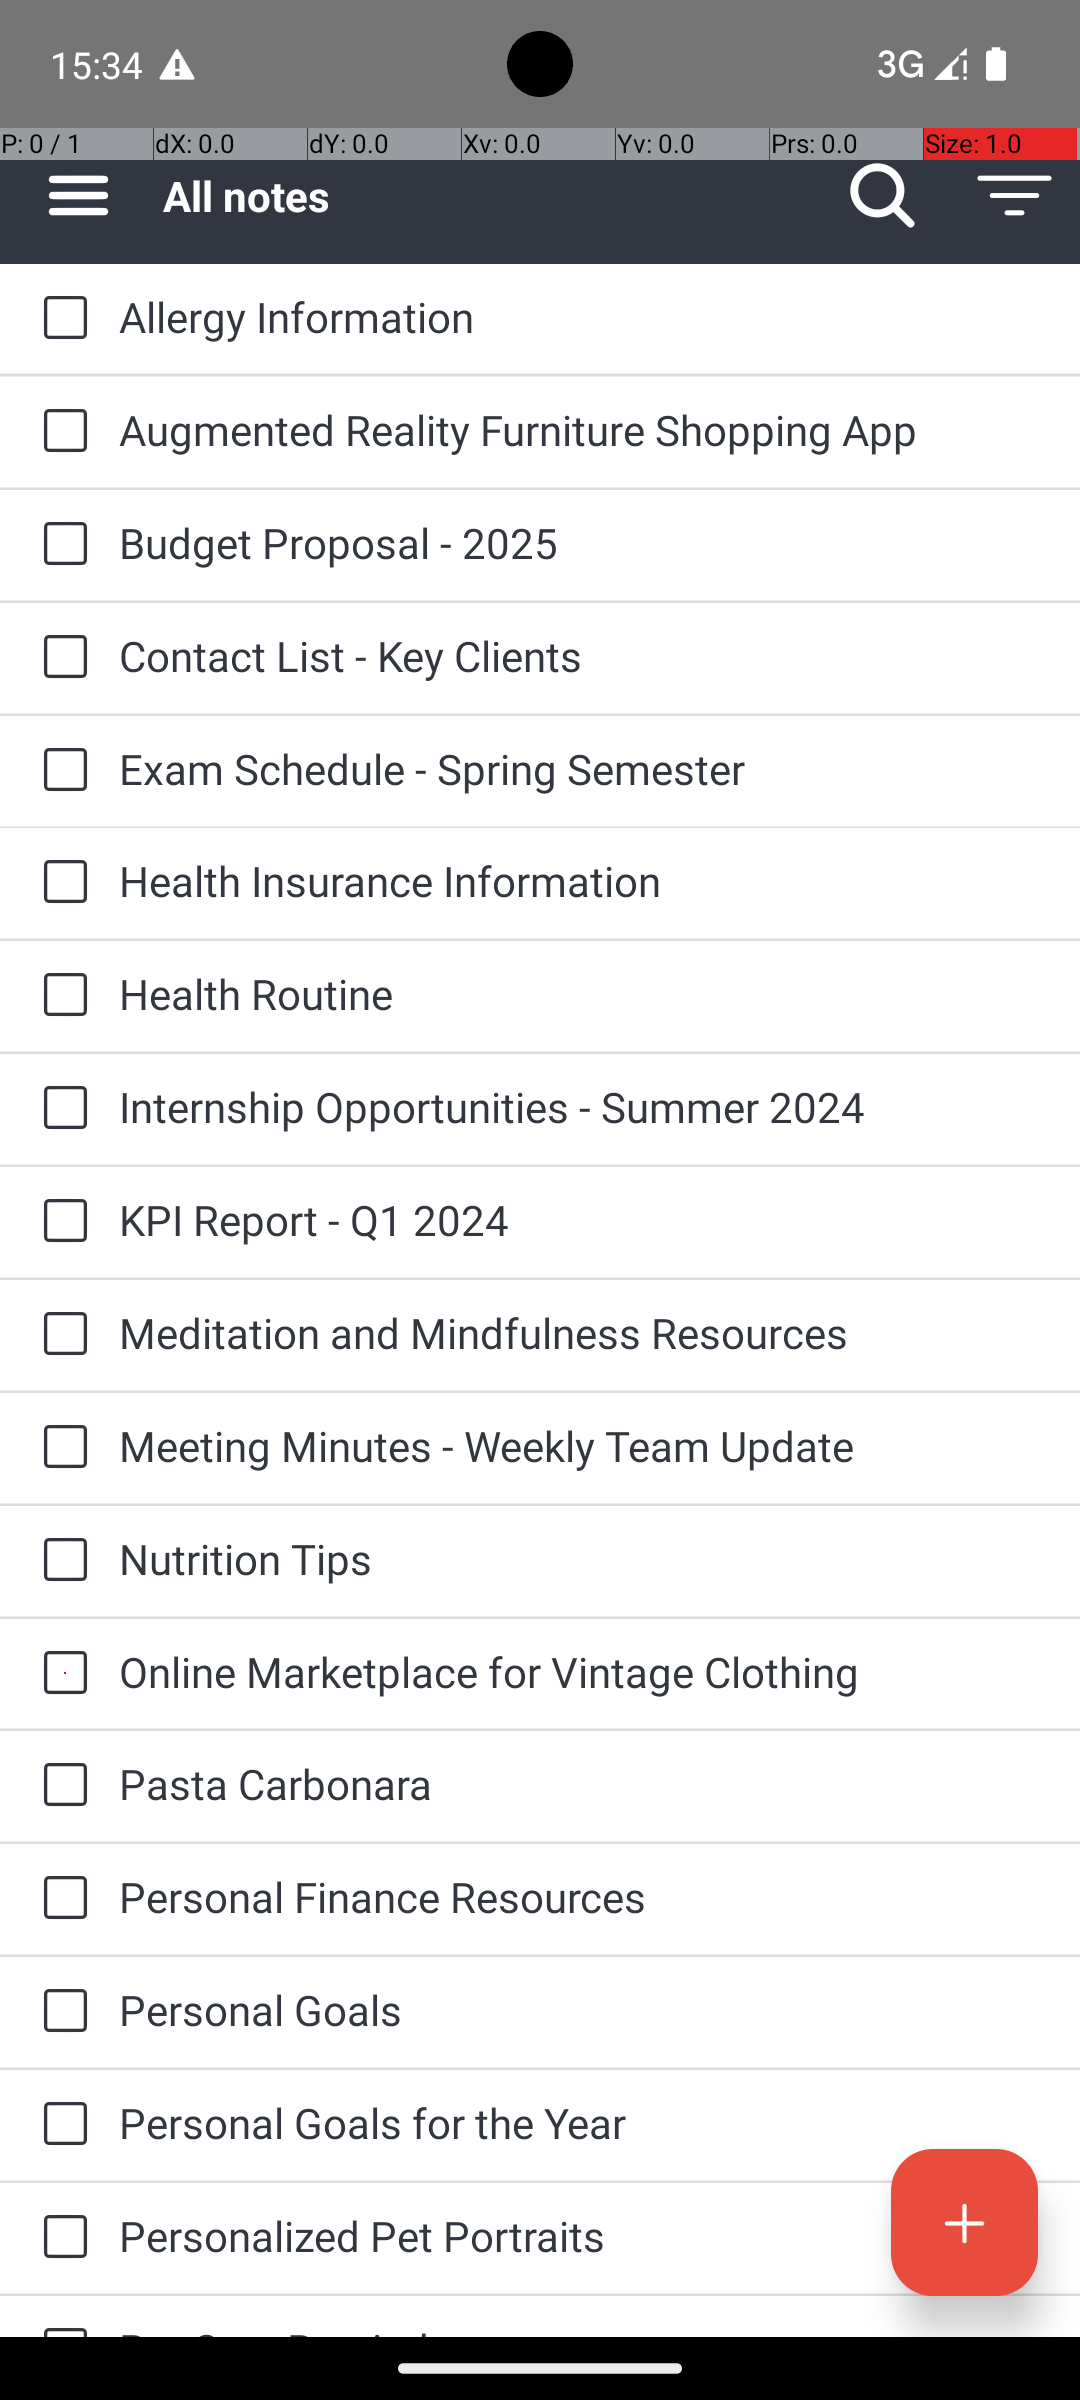 Image resolution: width=1080 pixels, height=2400 pixels. Describe the element at coordinates (580, 1896) in the screenshot. I see `Personal Finance Resources` at that location.